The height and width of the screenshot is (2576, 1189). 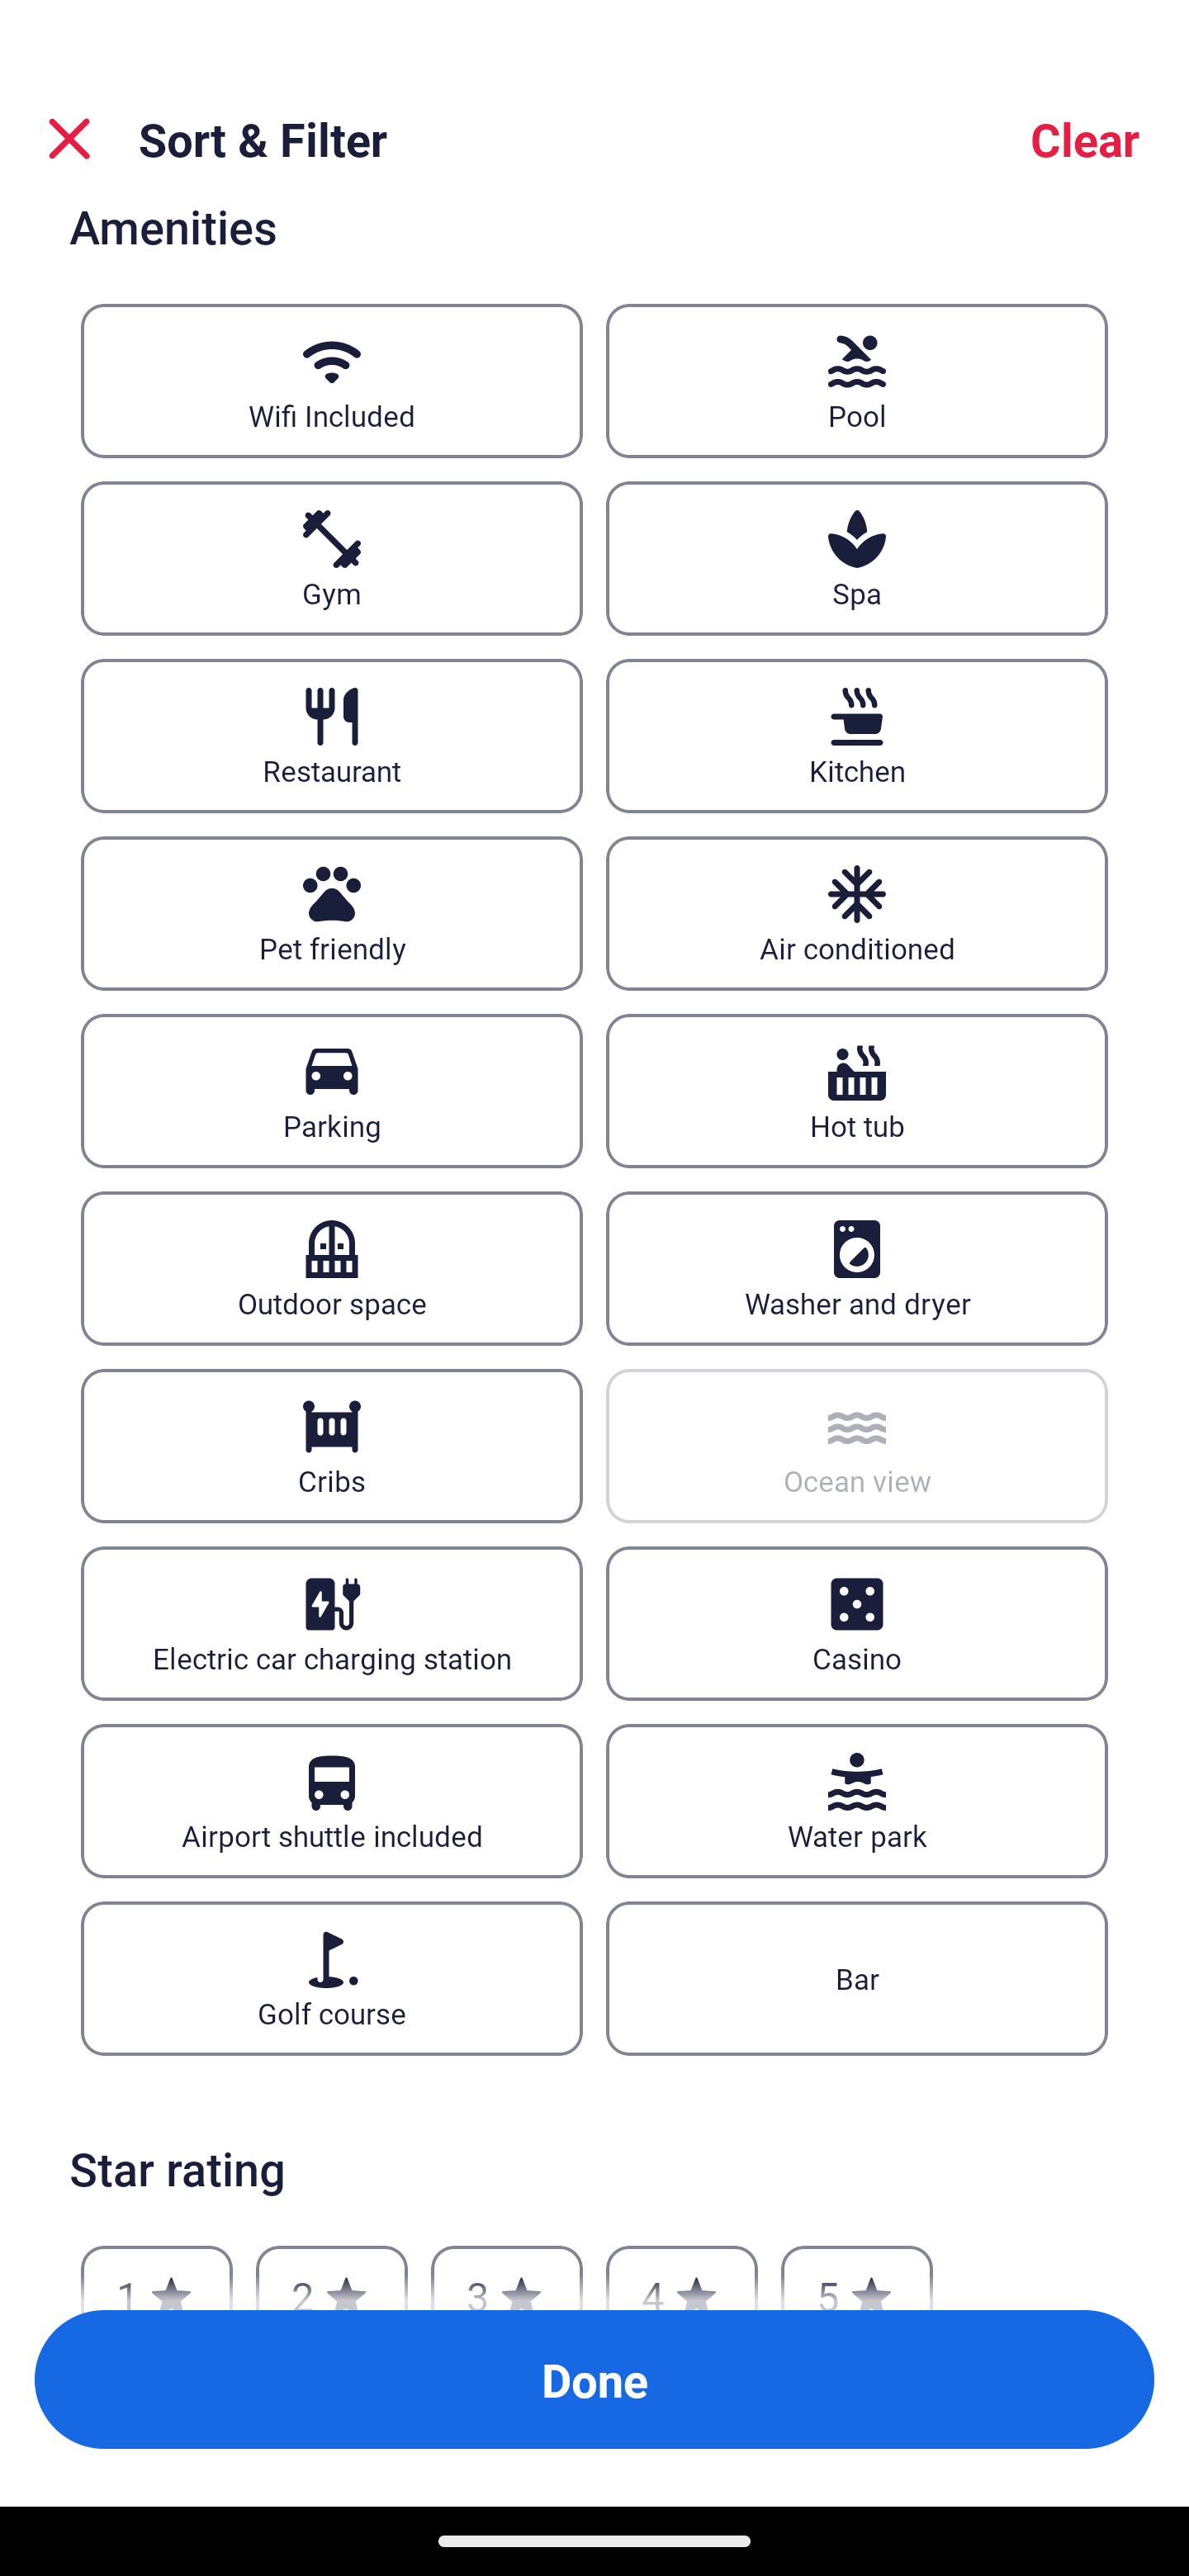 I want to click on Golf course, so click(x=331, y=1978).